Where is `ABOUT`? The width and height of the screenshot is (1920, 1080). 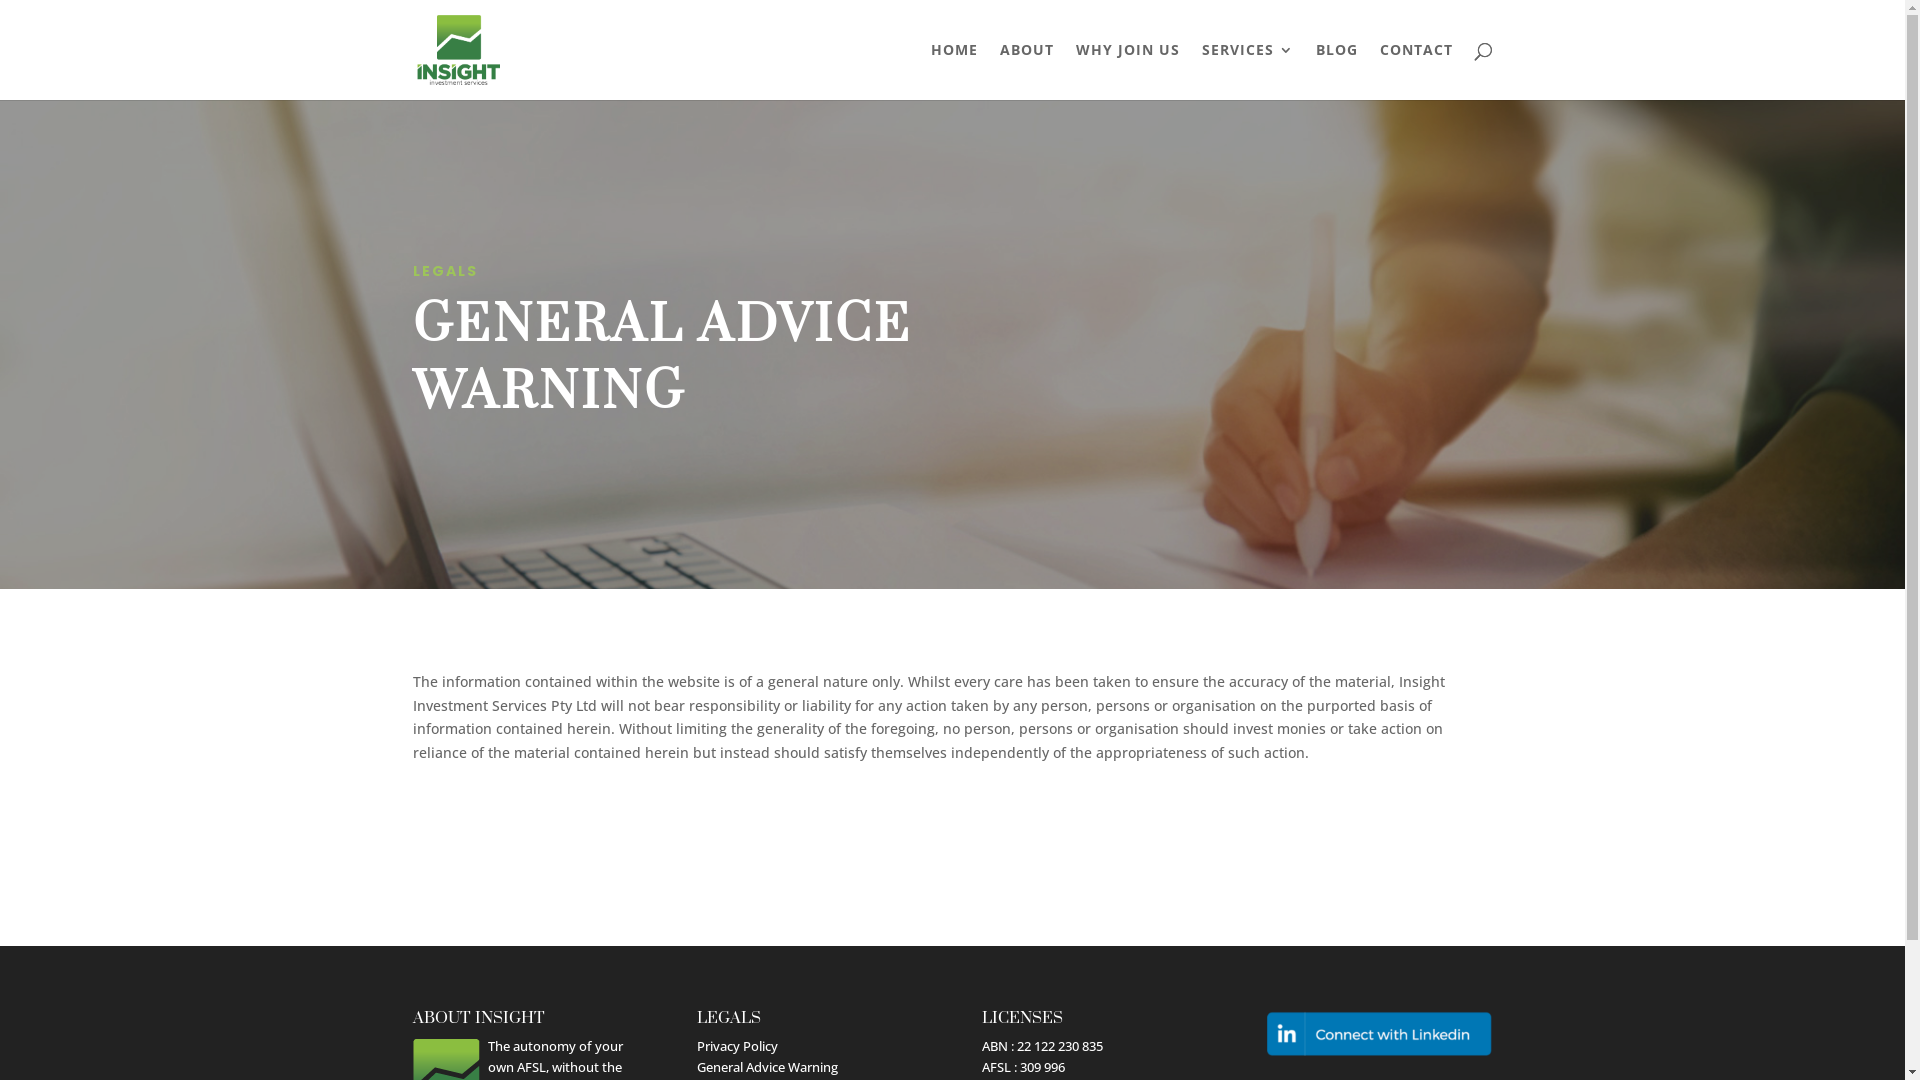
ABOUT is located at coordinates (1027, 72).